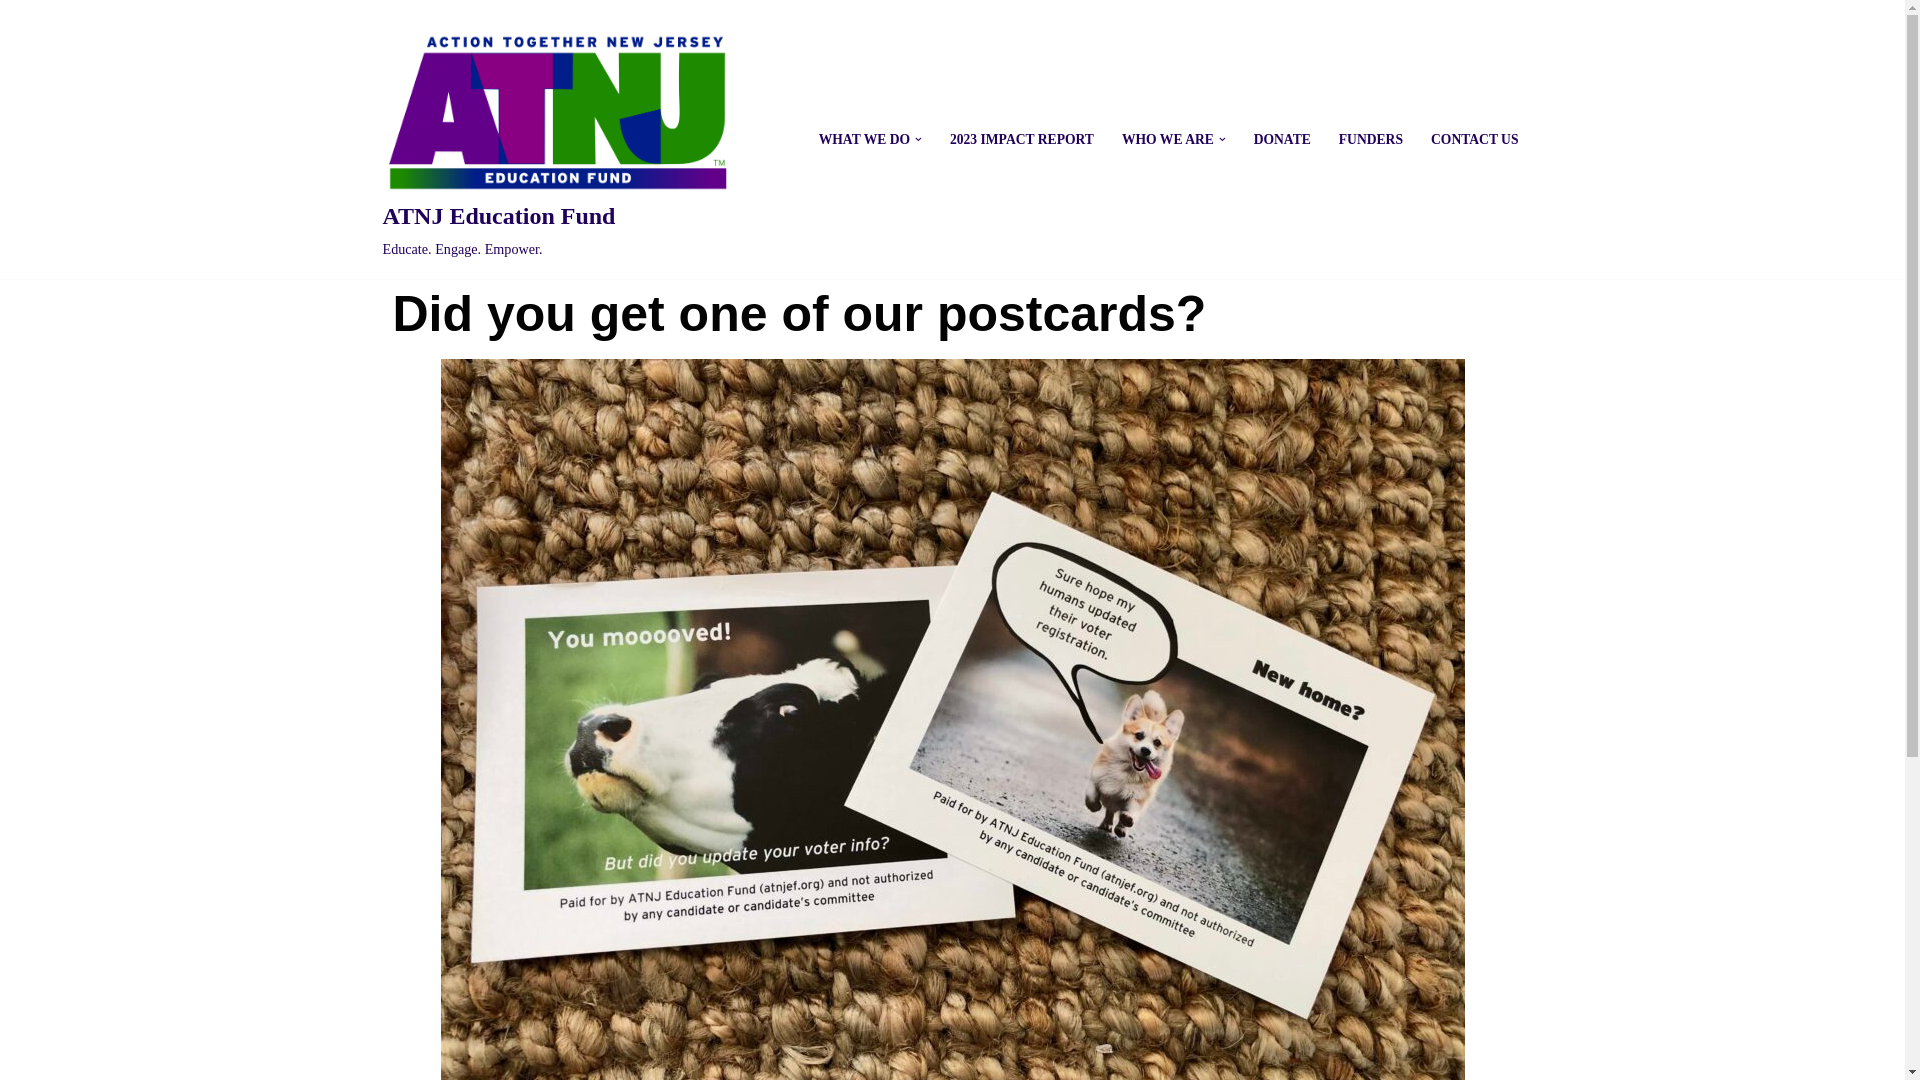 Image resolution: width=1920 pixels, height=1080 pixels. I want to click on FUNDERS, so click(1282, 140).